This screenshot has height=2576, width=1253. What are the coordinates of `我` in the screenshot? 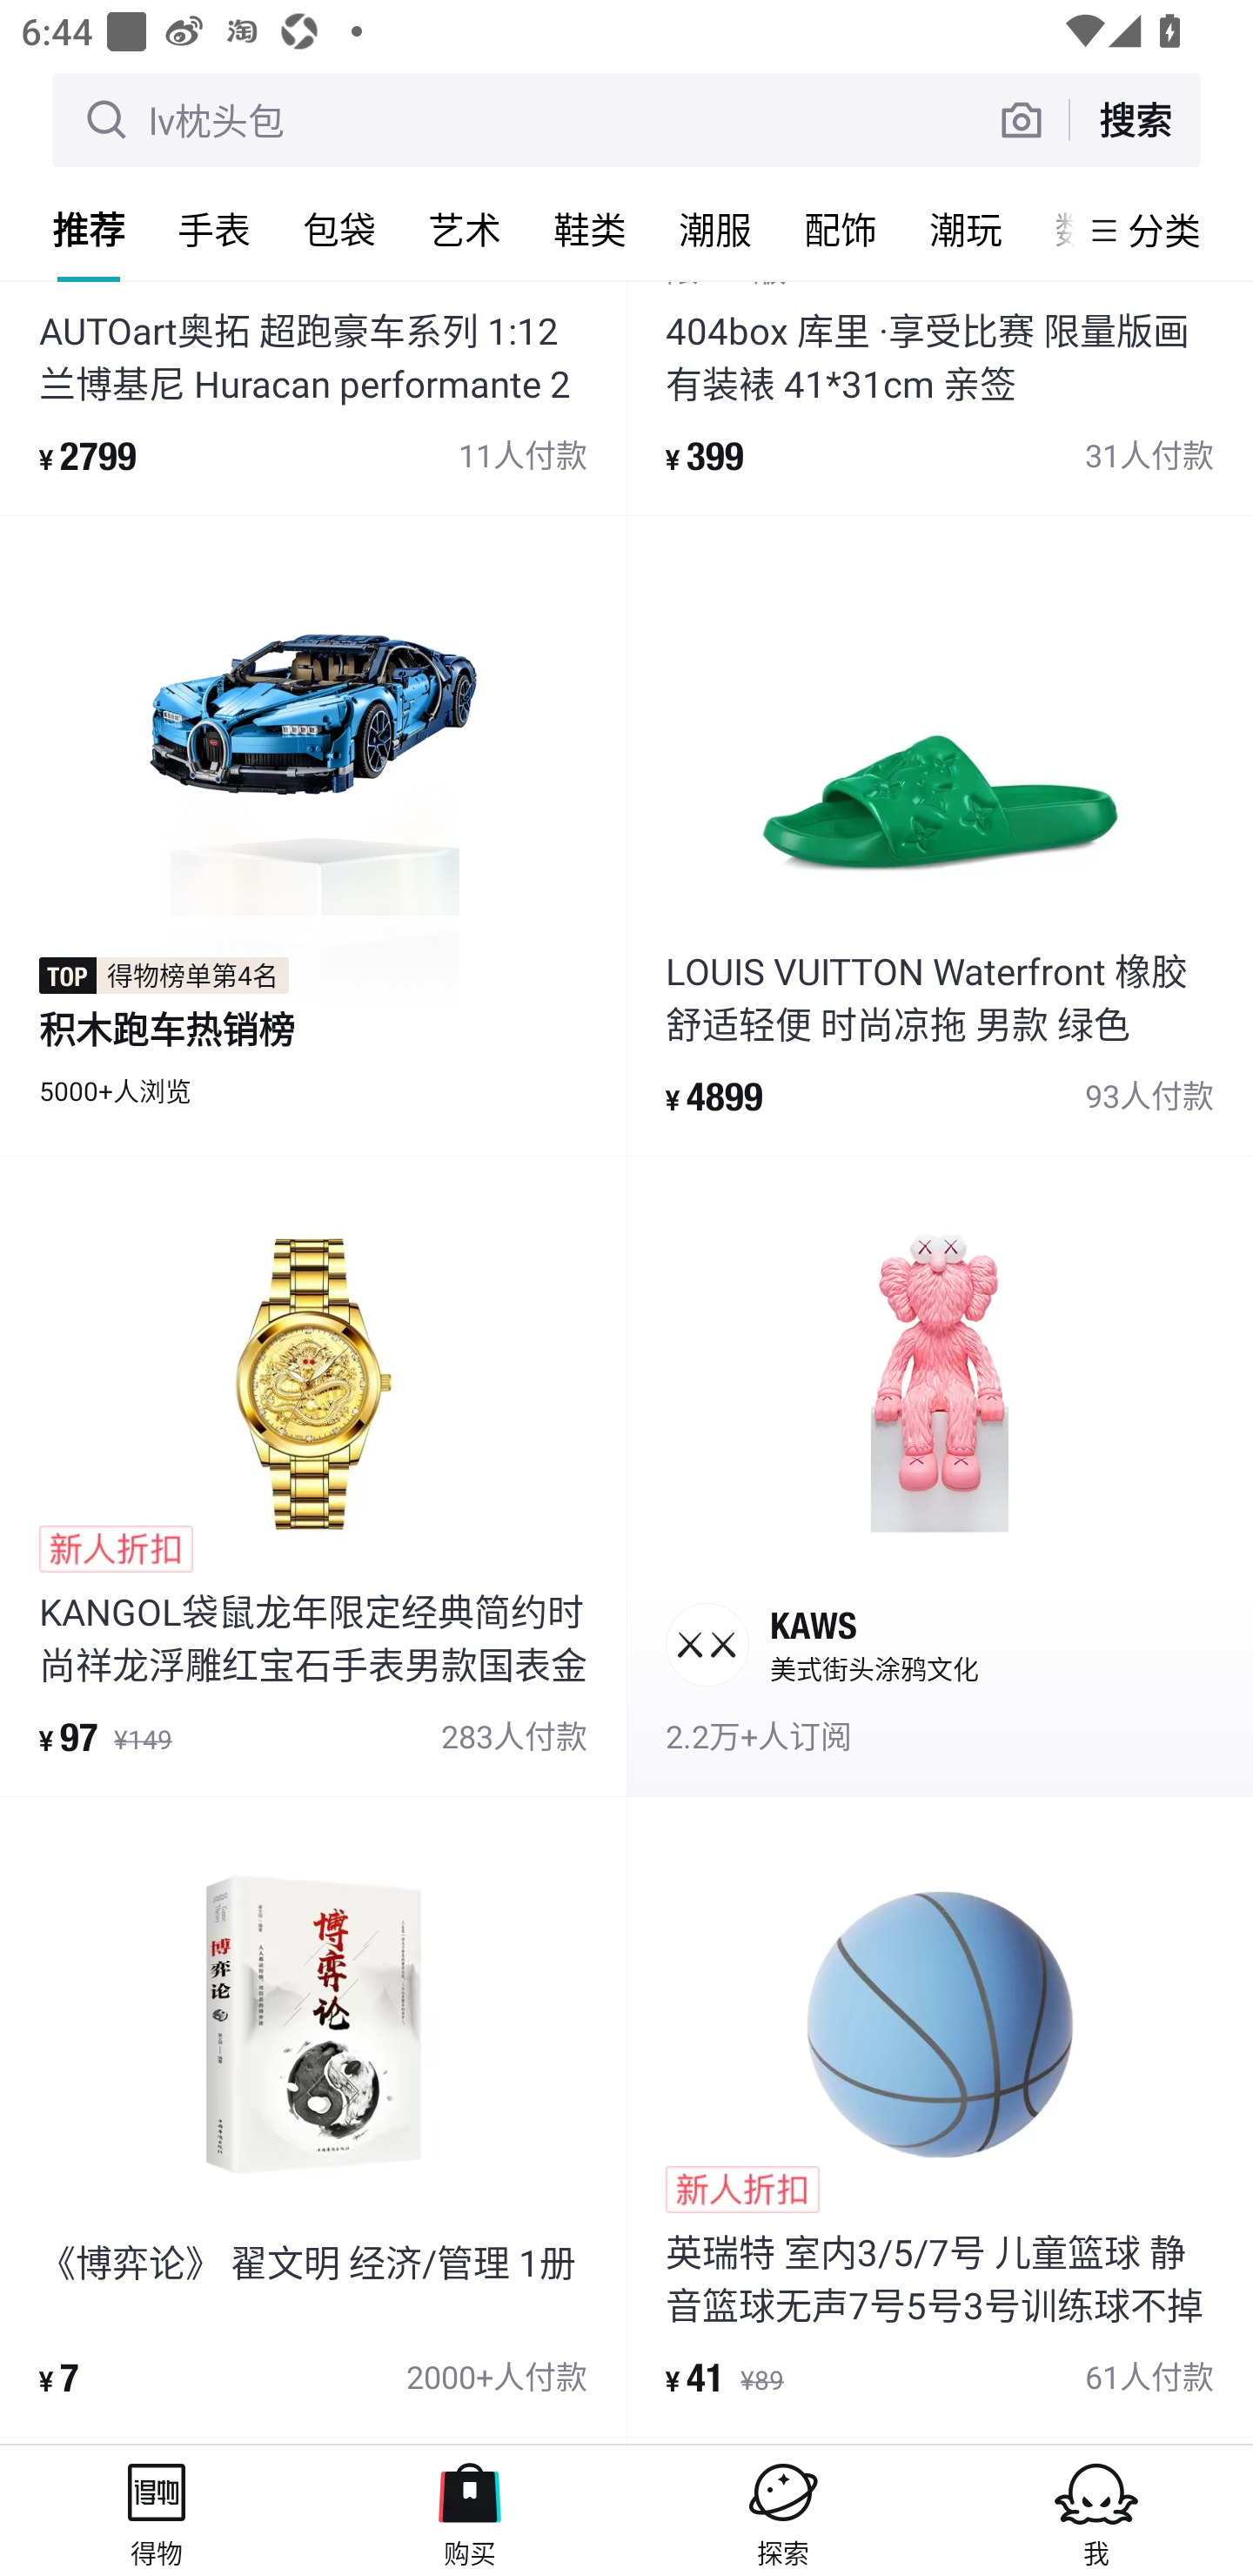 It's located at (1096, 2510).